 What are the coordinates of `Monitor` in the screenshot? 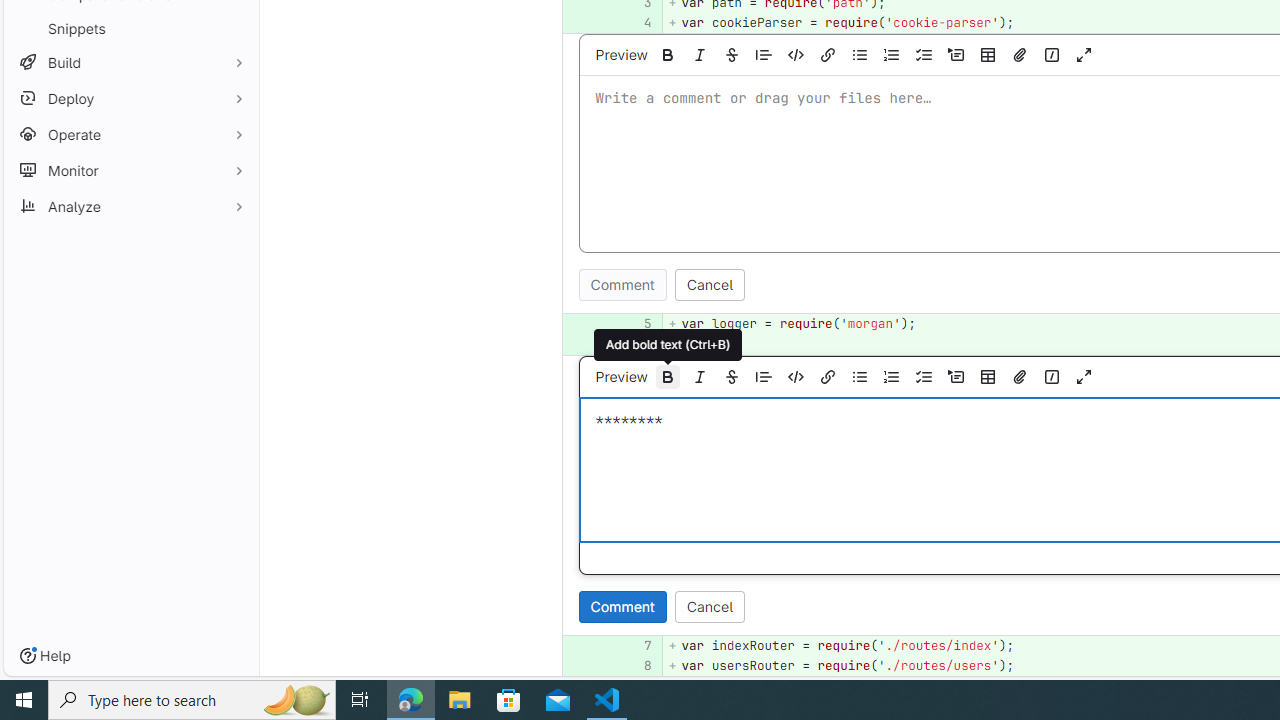 It's located at (130, 170).